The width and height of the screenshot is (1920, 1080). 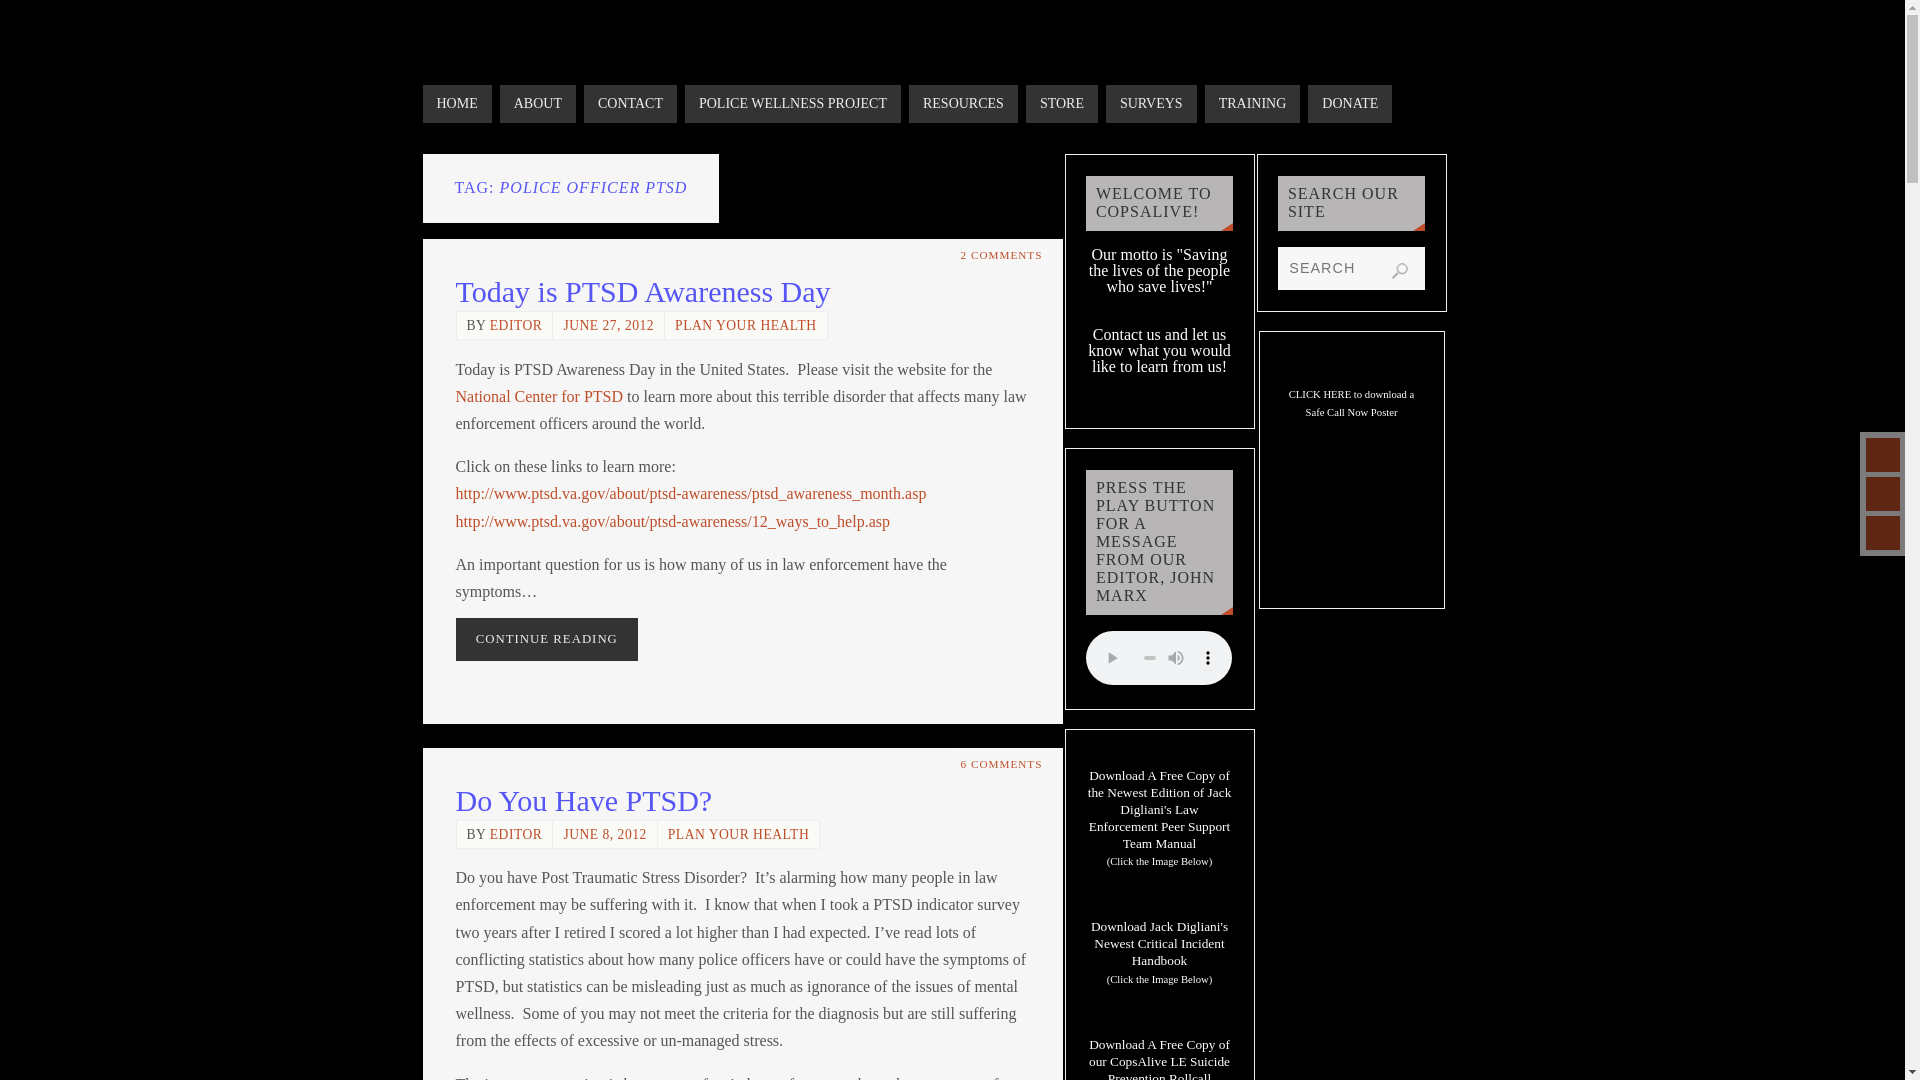 I want to click on CONTACT, so click(x=630, y=104).